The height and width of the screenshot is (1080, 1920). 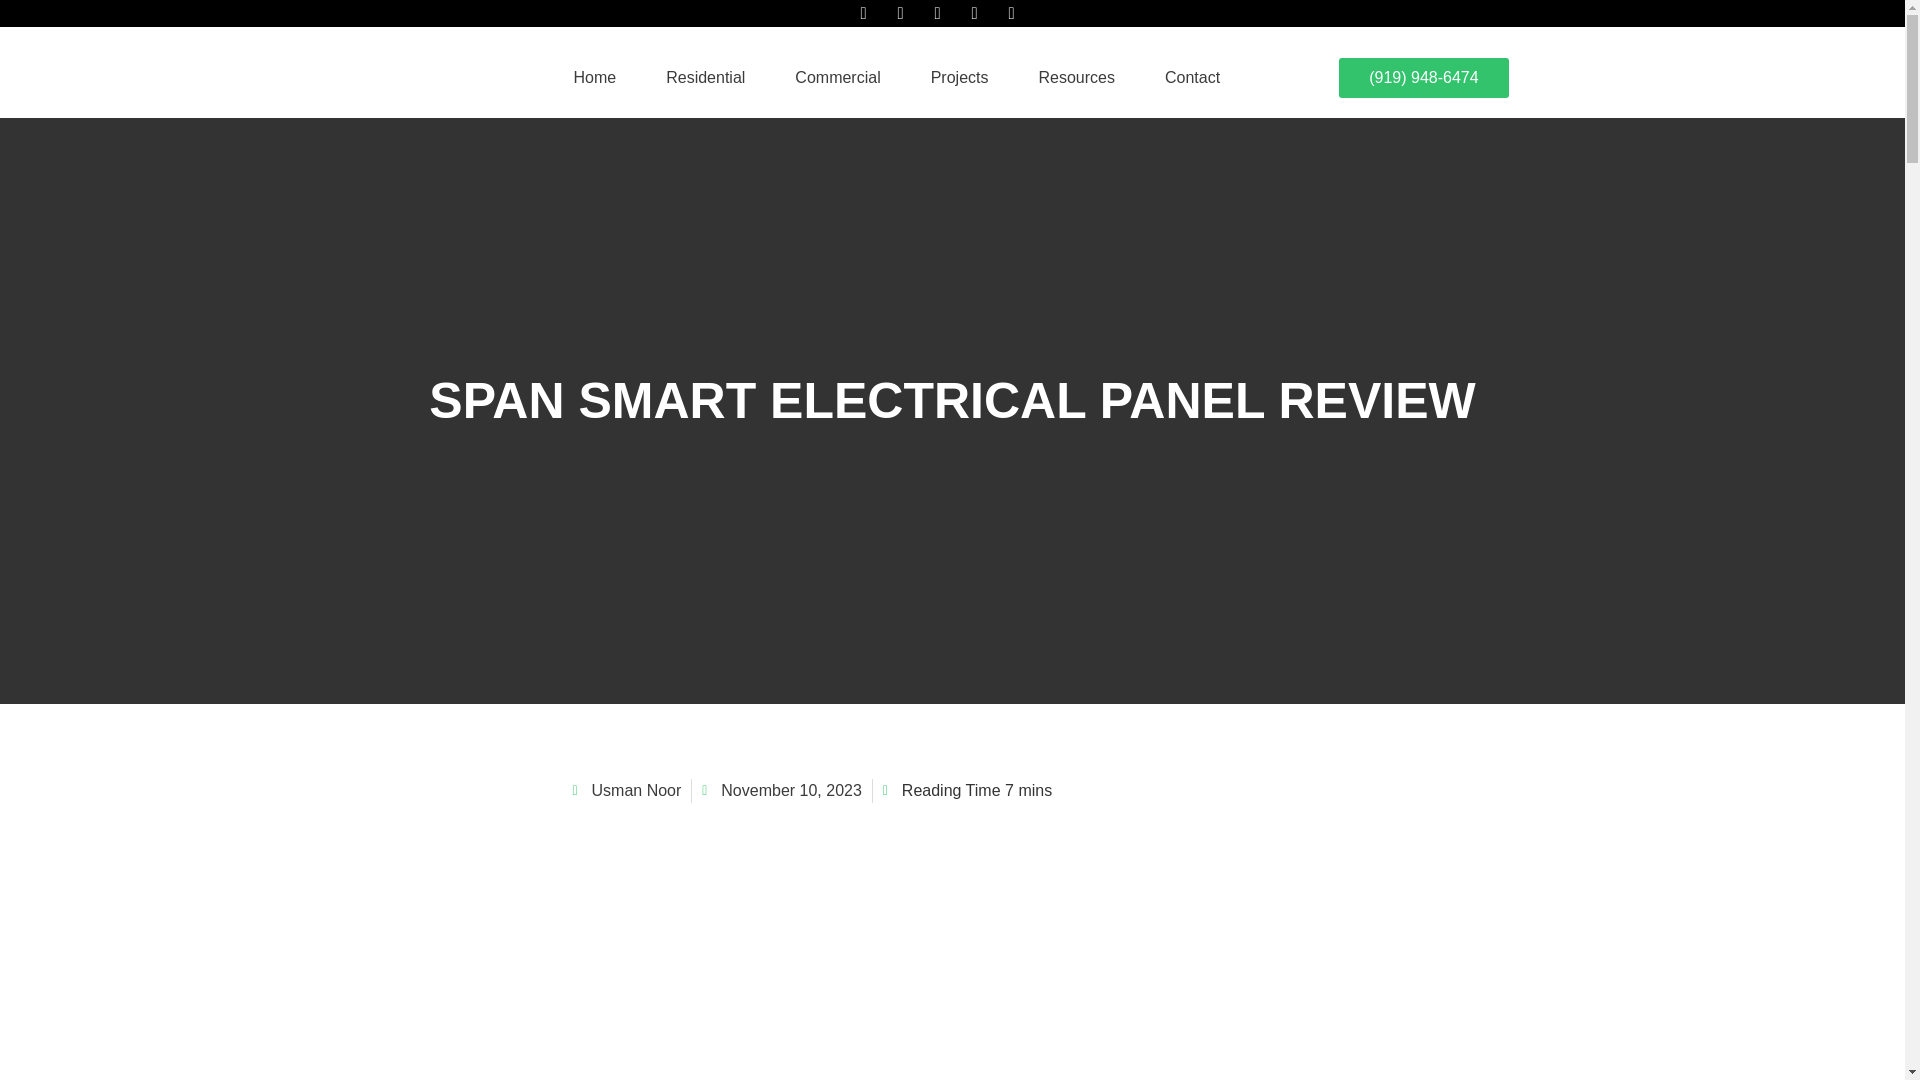 I want to click on Residential, so click(x=704, y=77).